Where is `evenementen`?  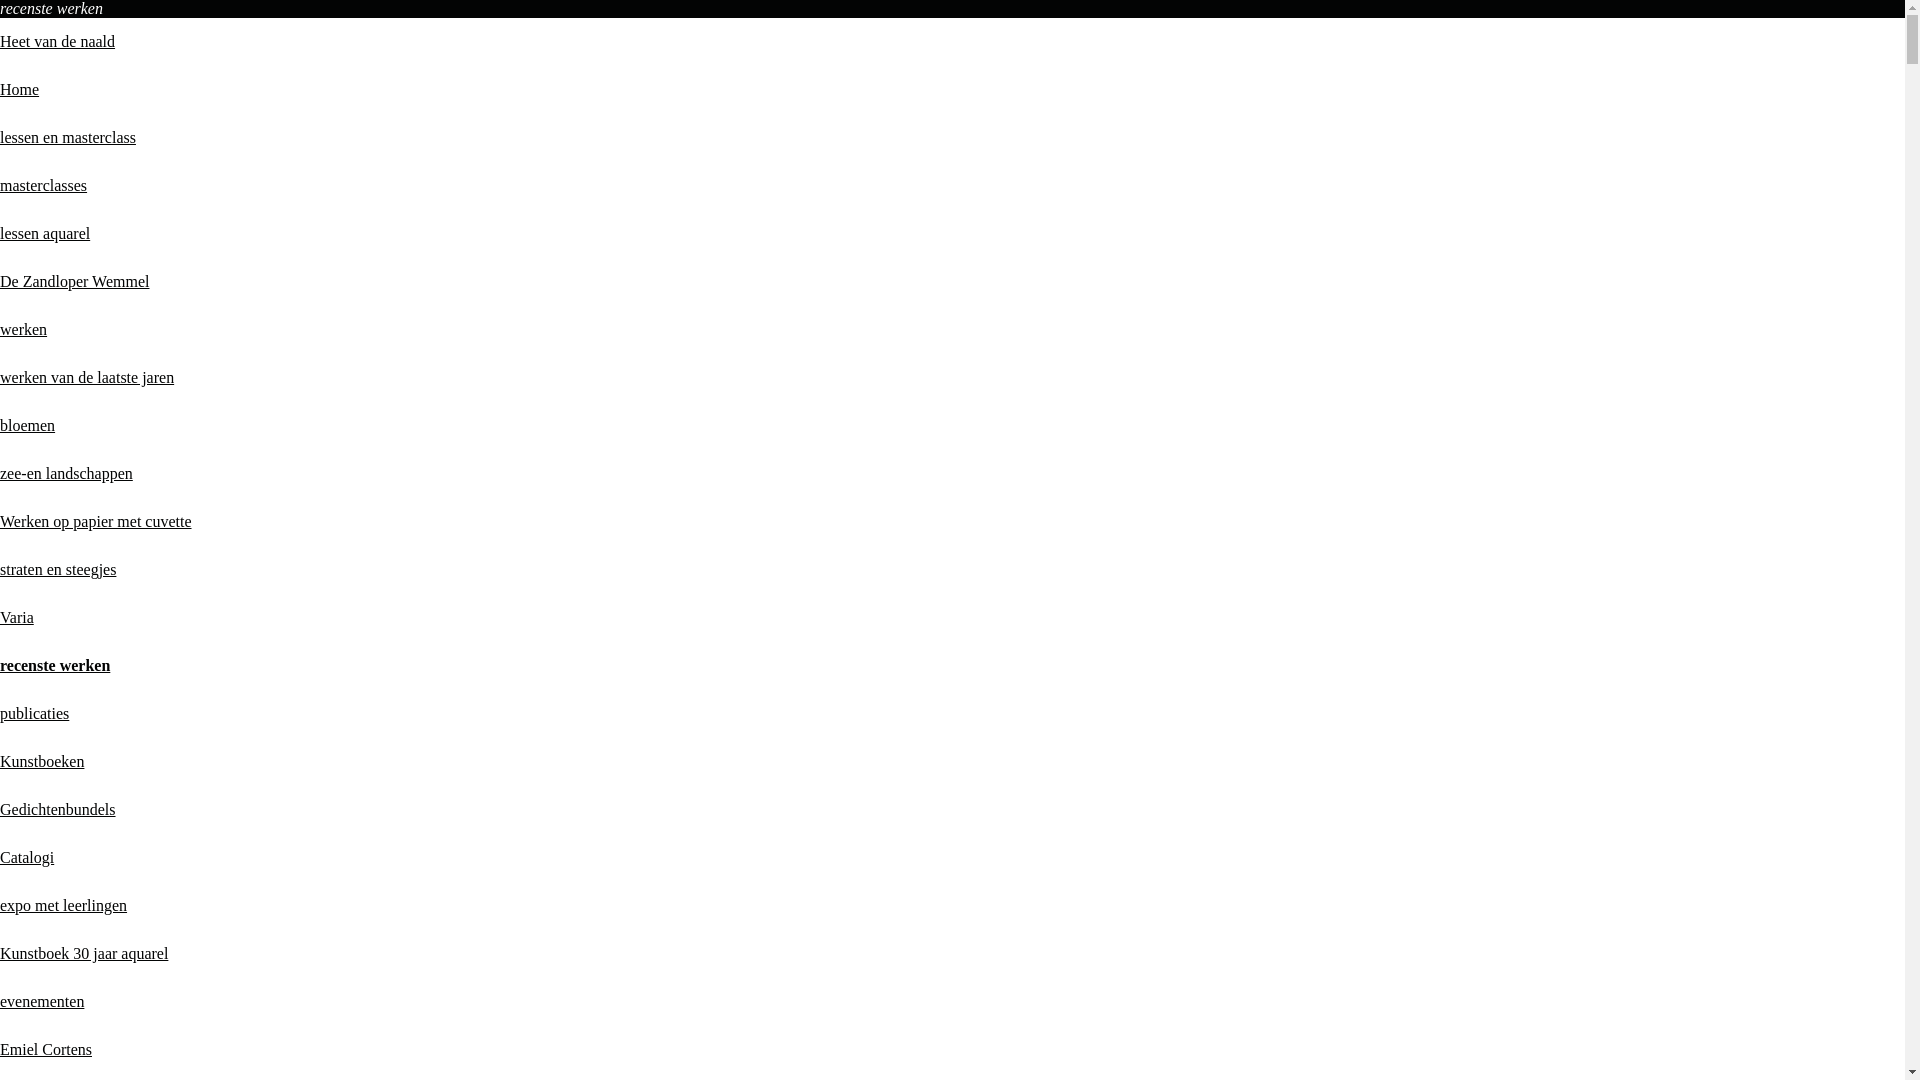
evenementen is located at coordinates (42, 1002).